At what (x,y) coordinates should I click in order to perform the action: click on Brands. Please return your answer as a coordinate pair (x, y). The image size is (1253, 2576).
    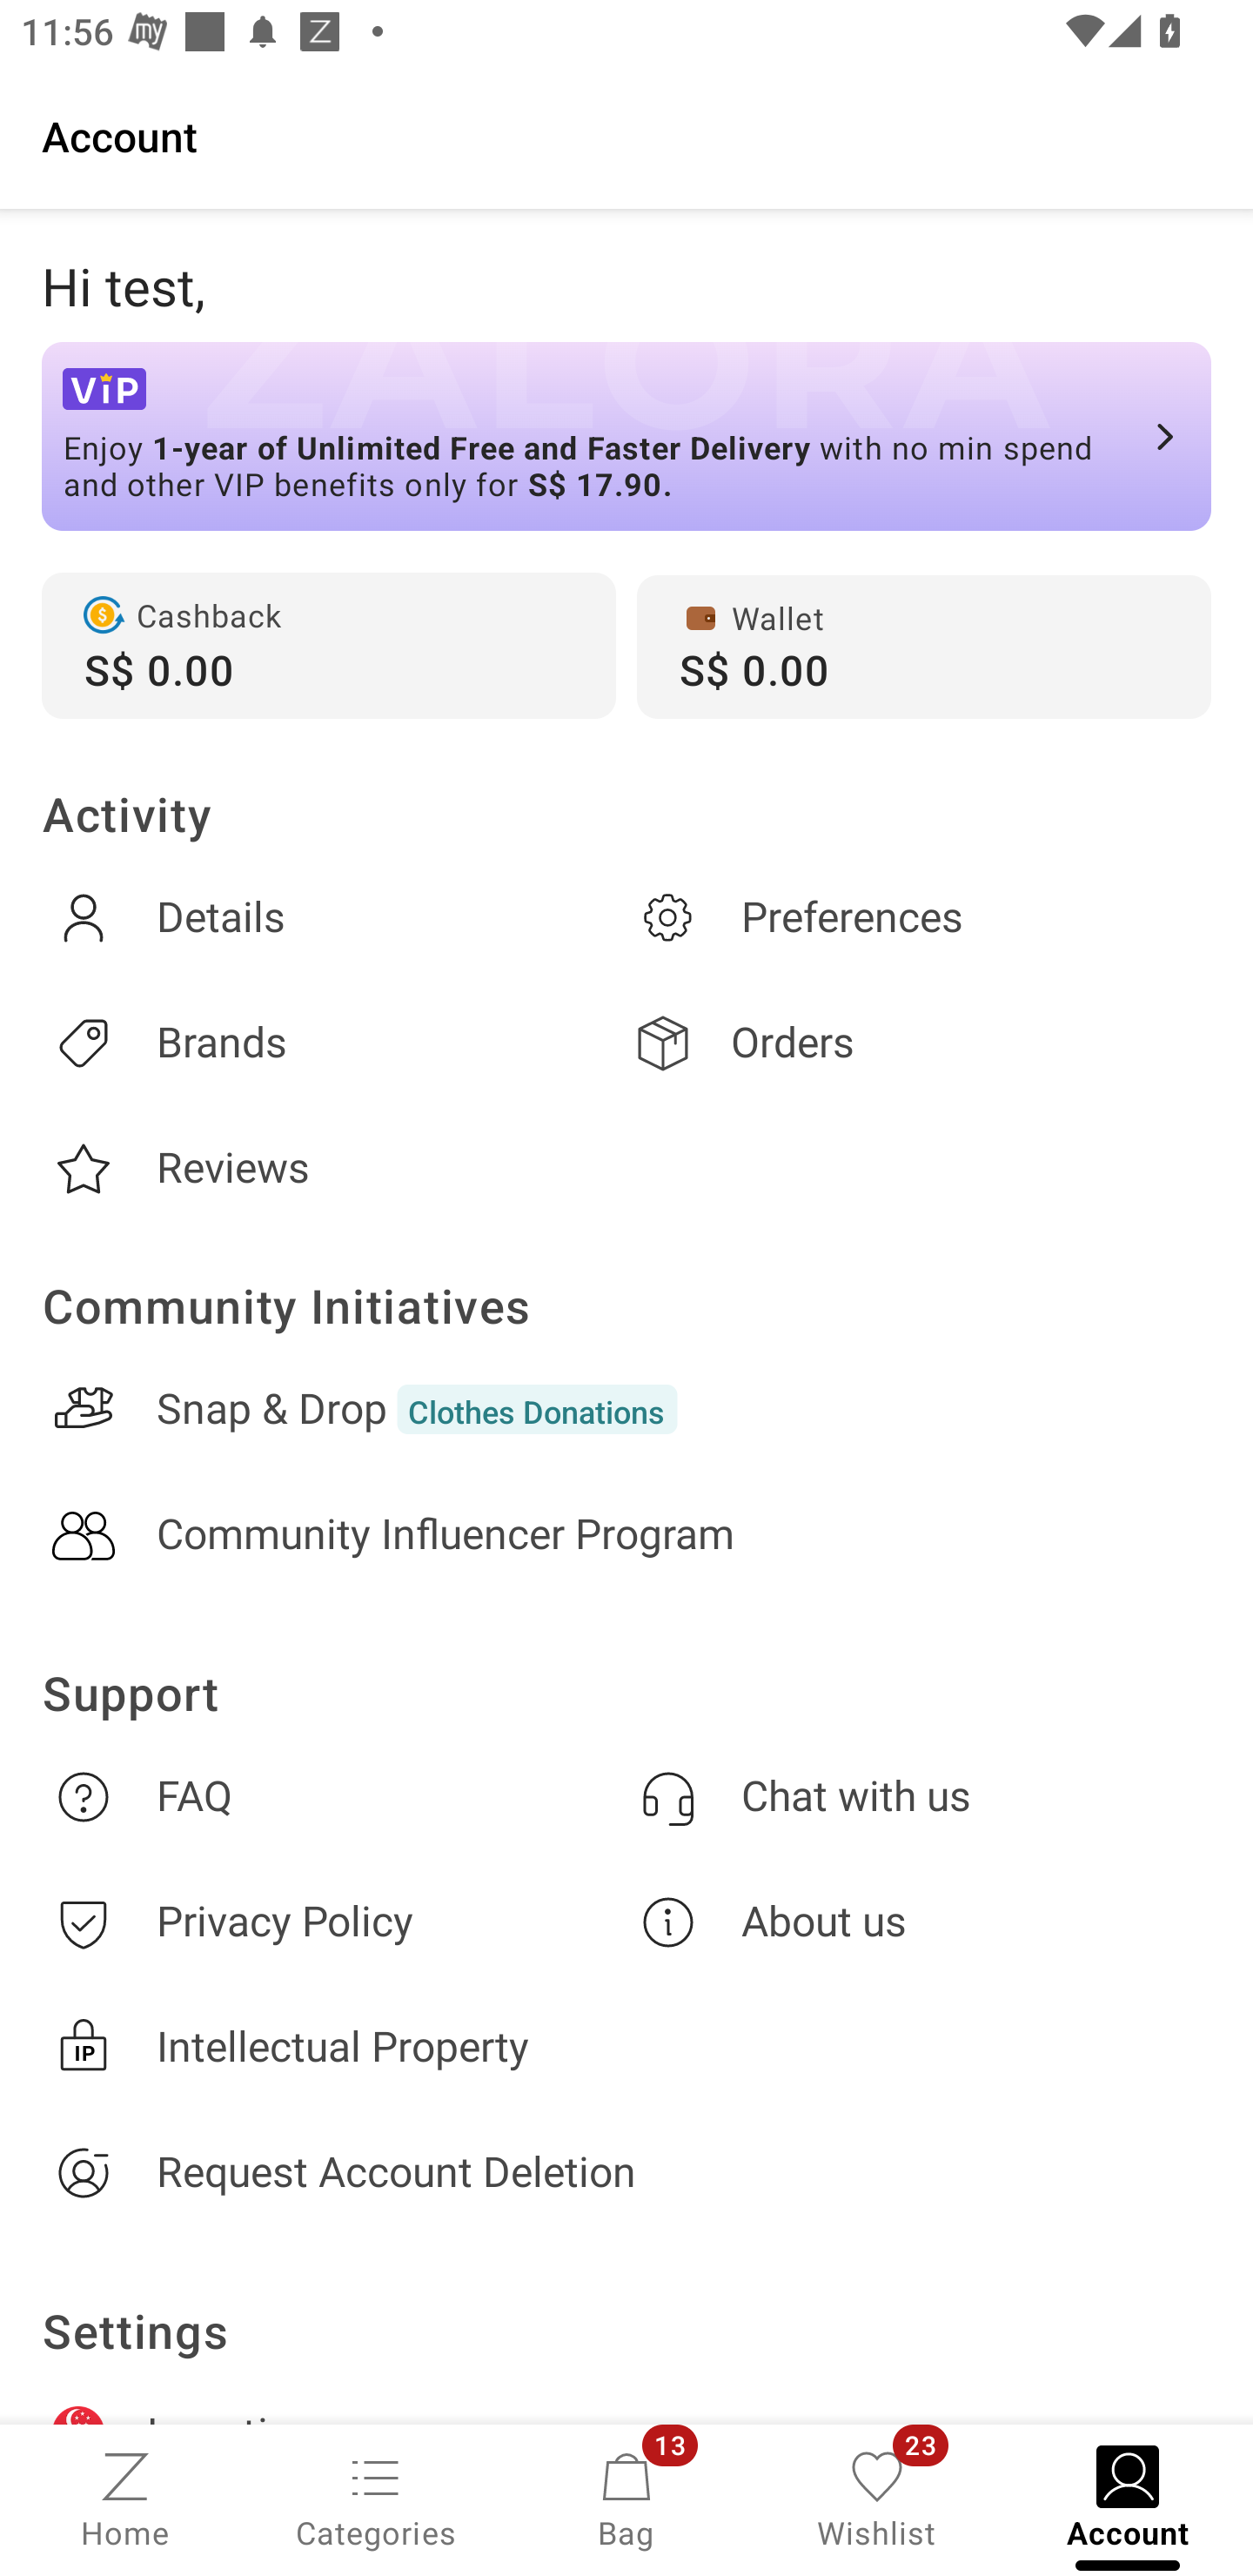
    Looking at the image, I should click on (334, 1043).